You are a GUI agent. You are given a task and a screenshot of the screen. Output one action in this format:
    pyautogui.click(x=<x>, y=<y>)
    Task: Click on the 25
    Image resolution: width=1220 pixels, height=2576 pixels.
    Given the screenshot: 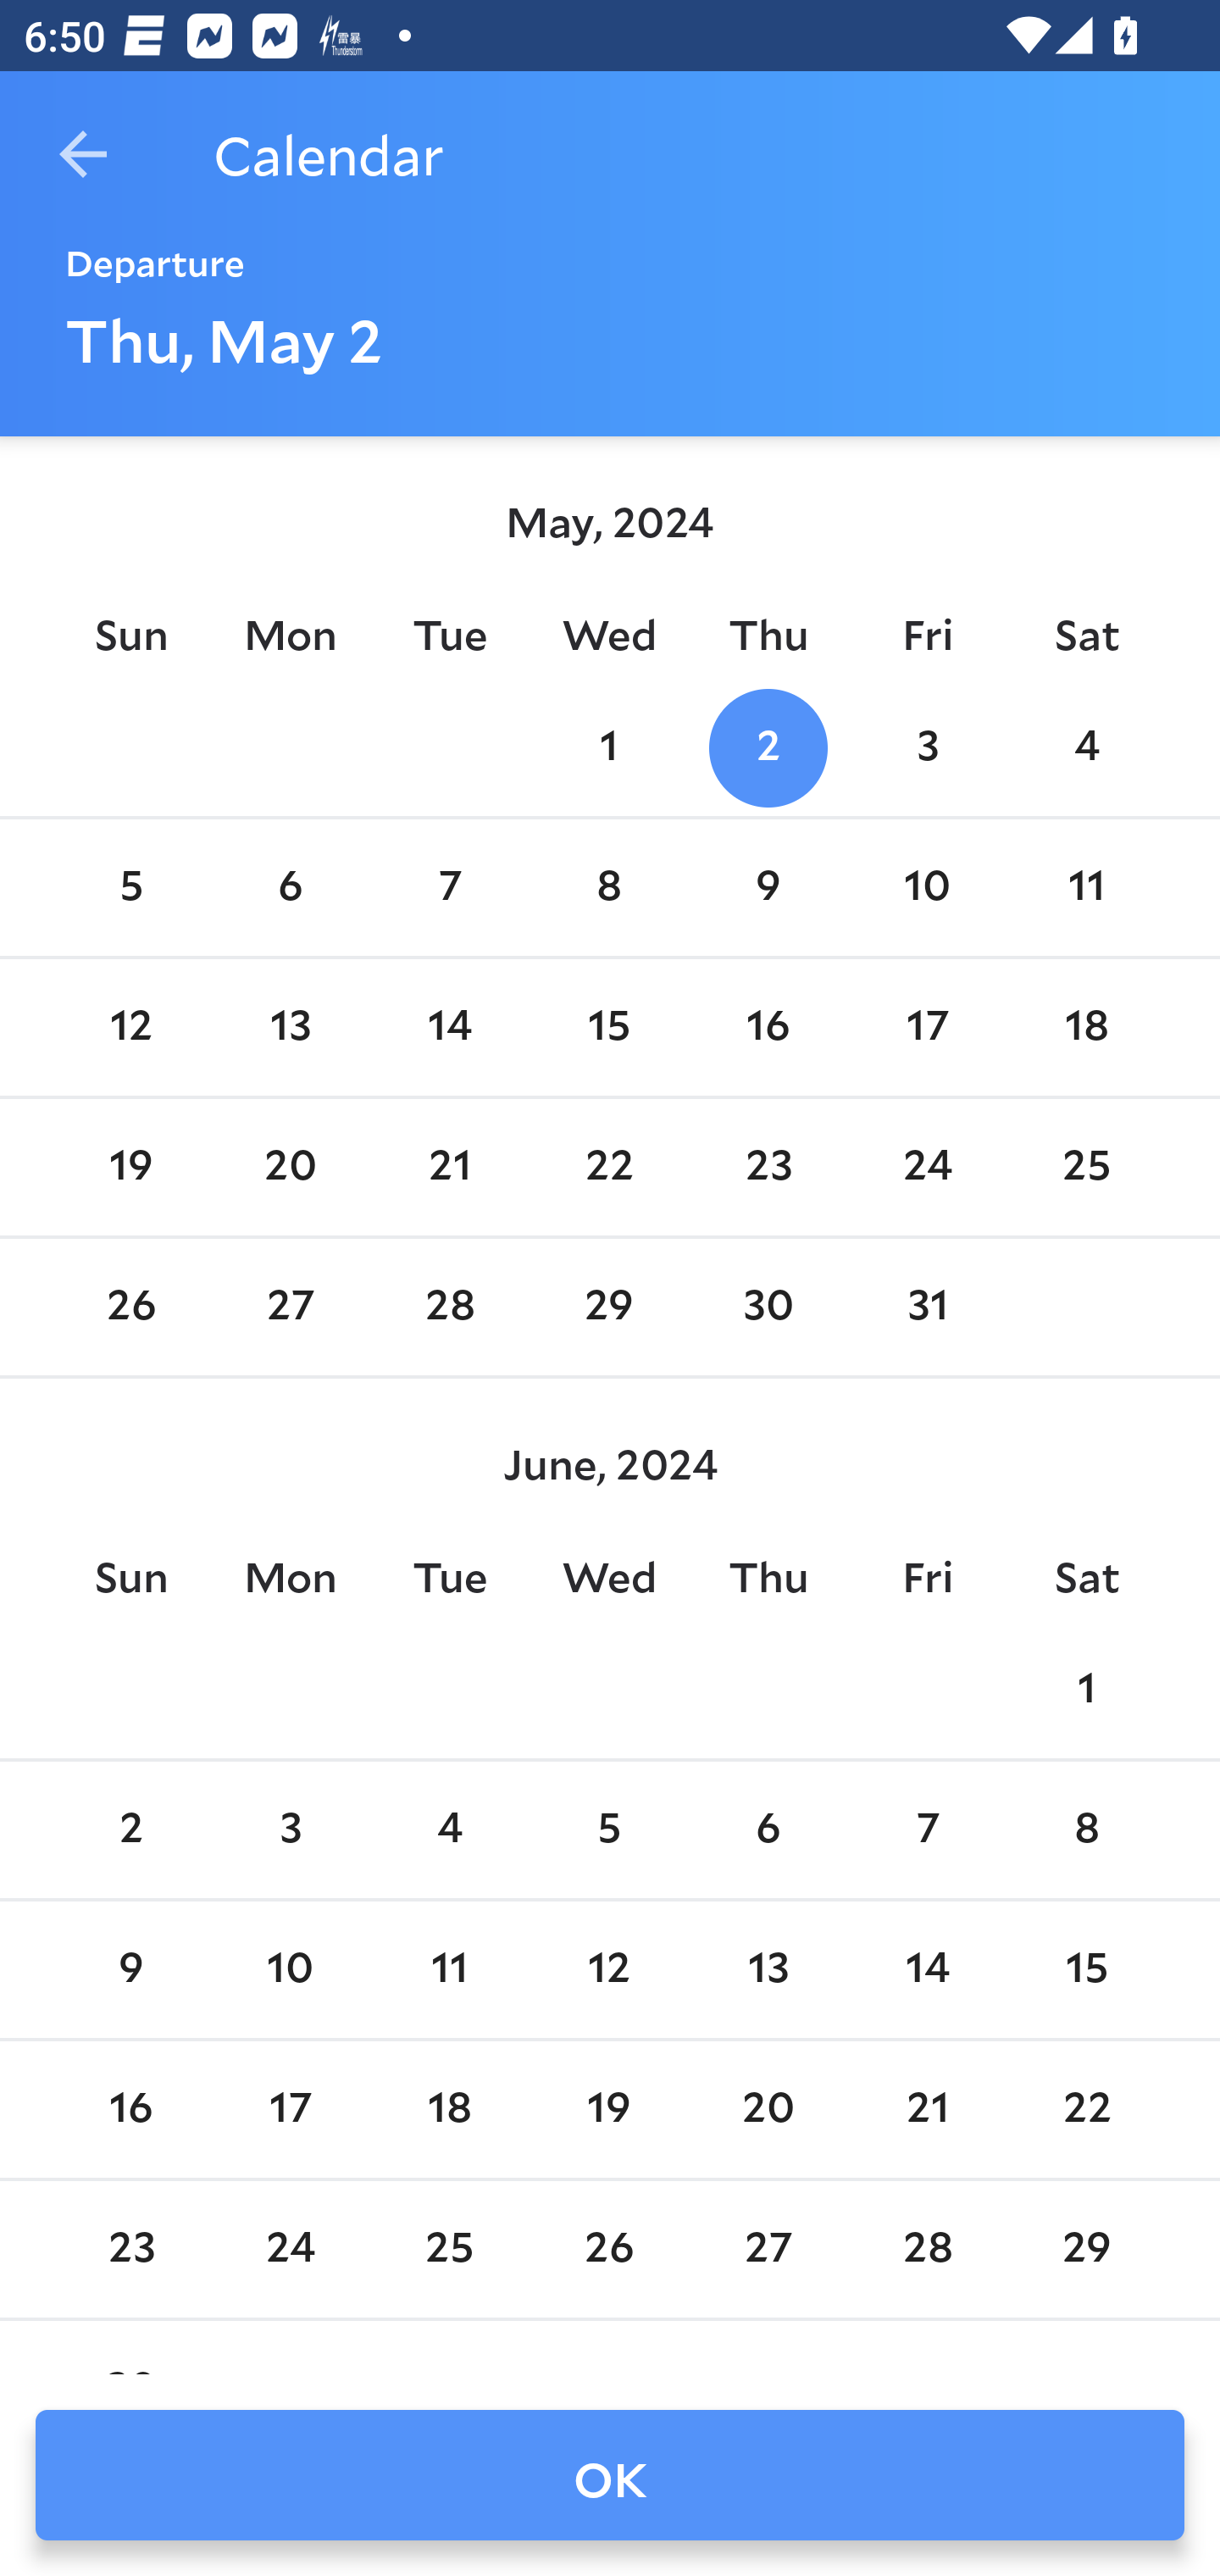 What is the action you would take?
    pyautogui.click(x=1086, y=1167)
    